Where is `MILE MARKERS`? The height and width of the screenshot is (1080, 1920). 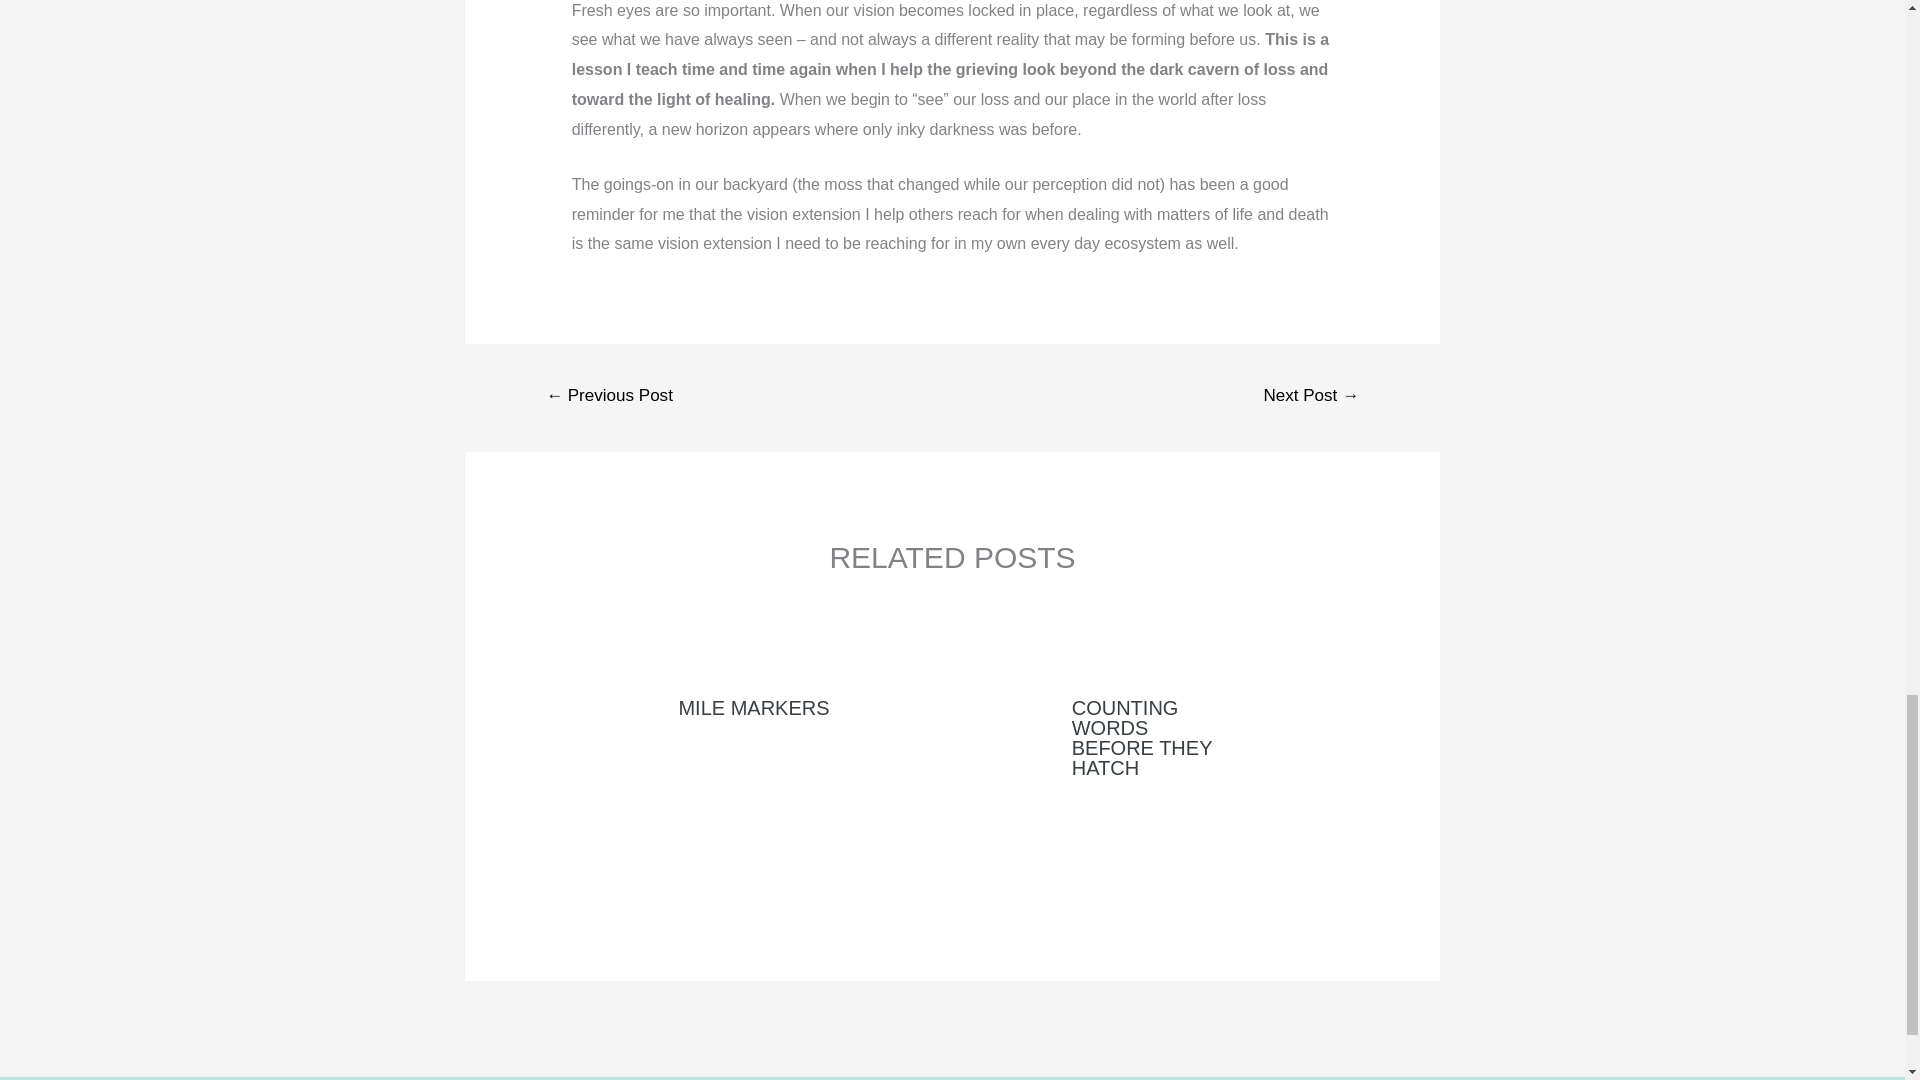 MILE MARKERS is located at coordinates (753, 708).